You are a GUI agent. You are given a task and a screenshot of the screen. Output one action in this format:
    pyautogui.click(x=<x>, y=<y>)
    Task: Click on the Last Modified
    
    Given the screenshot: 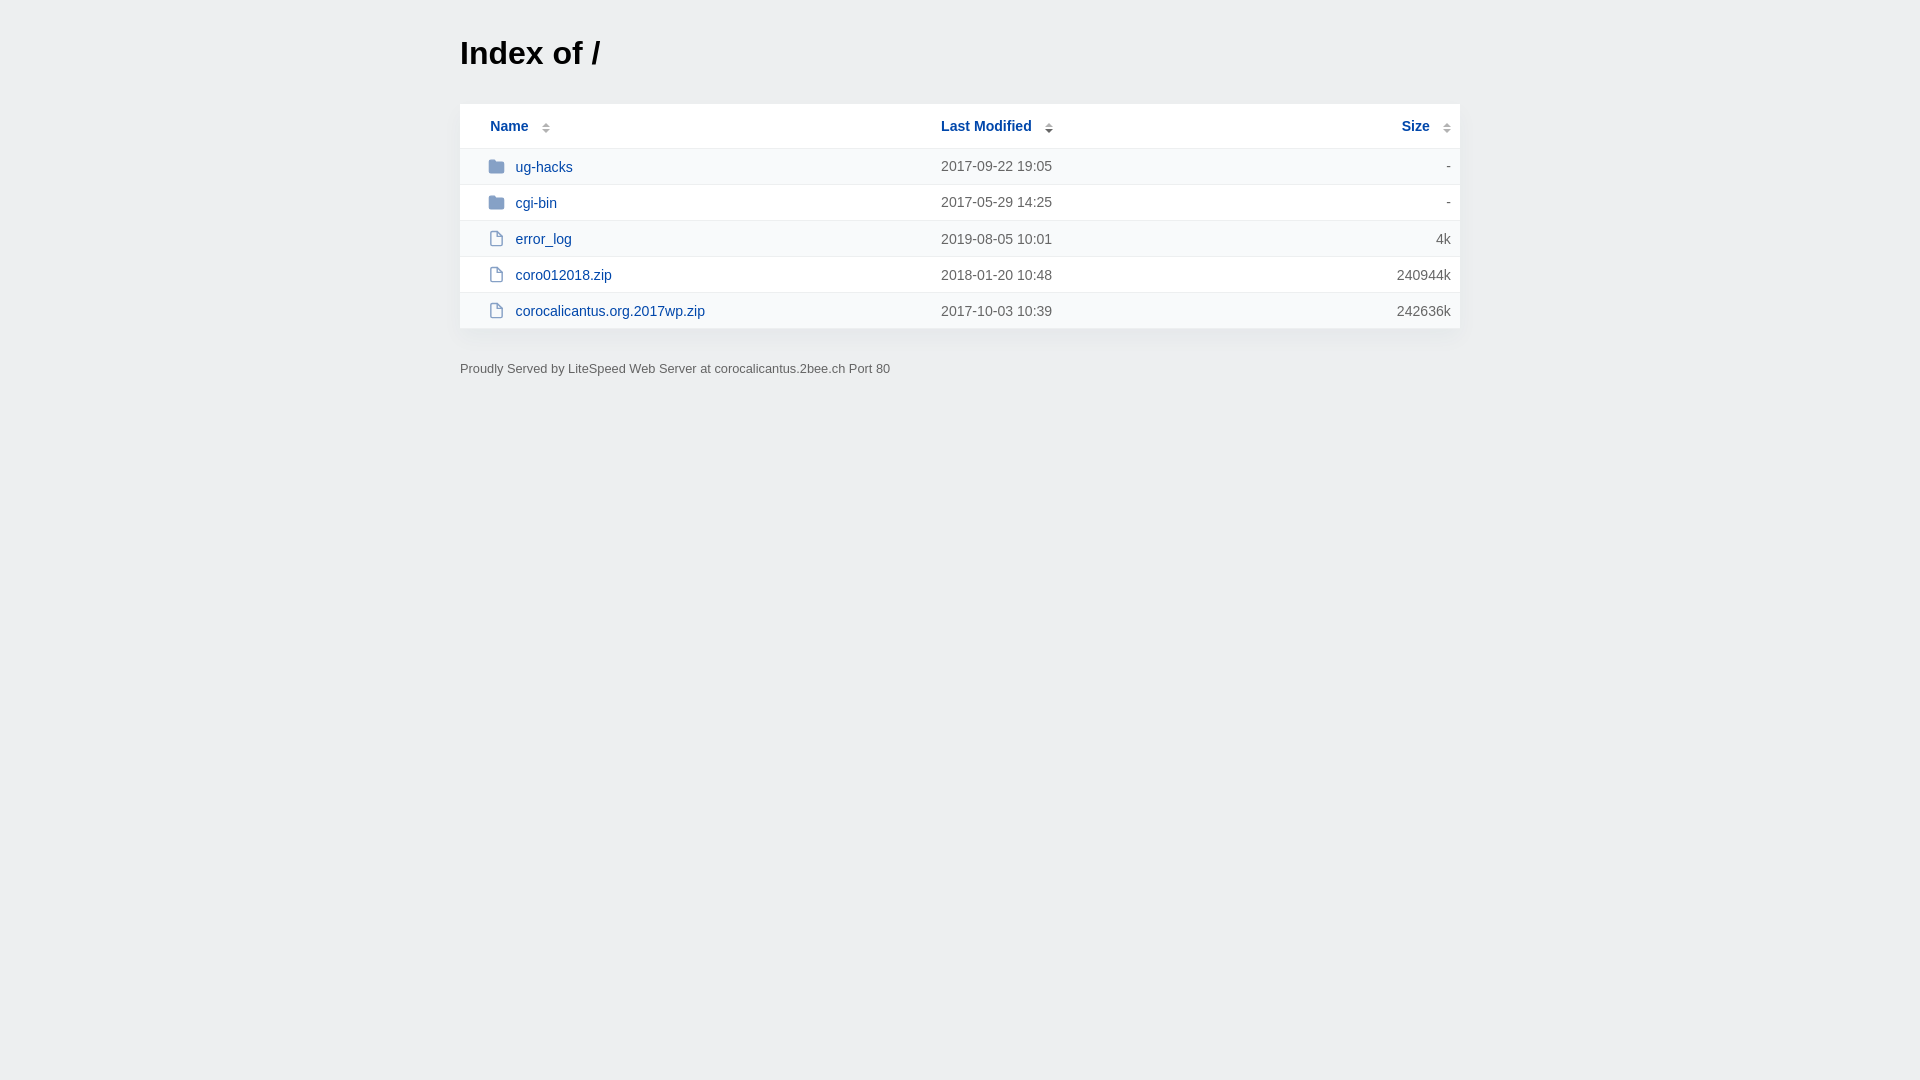 What is the action you would take?
    pyautogui.click(x=997, y=126)
    